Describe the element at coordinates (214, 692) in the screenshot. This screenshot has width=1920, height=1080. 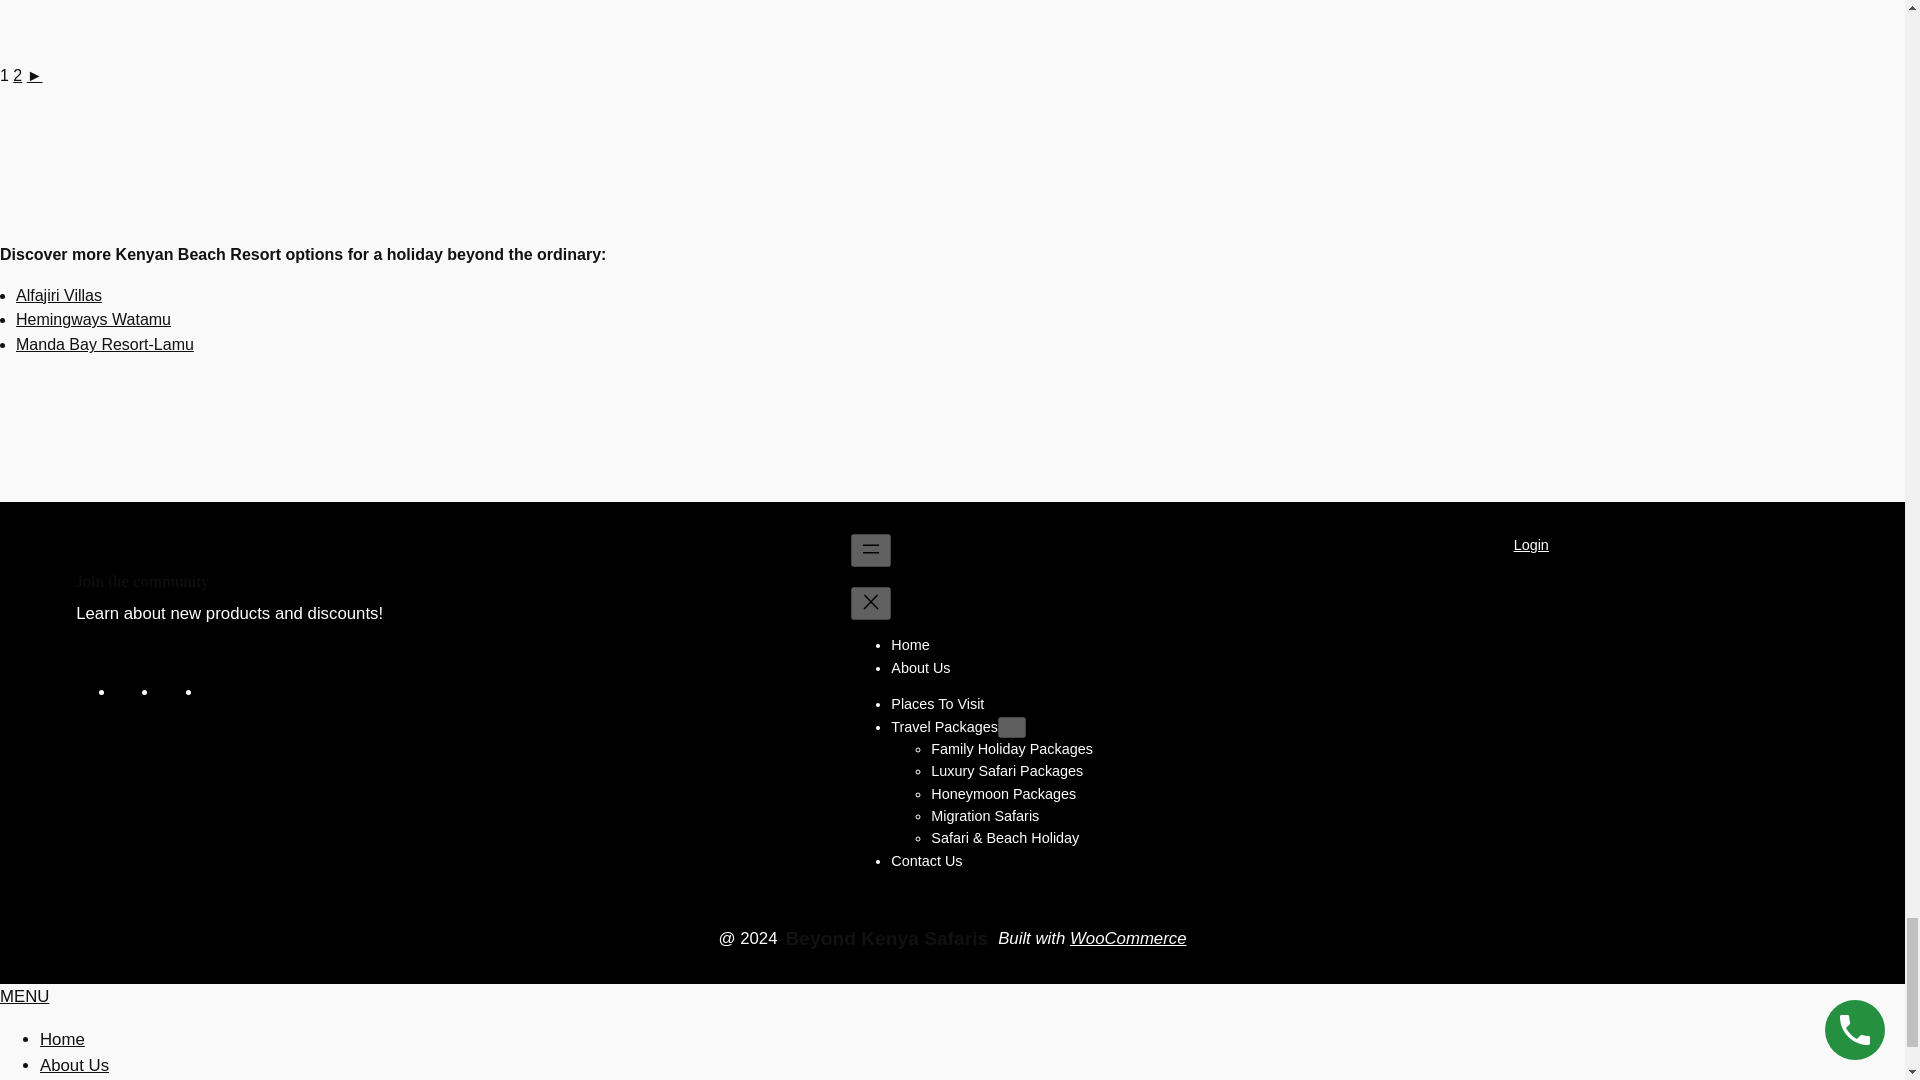
I see `Instagram` at that location.